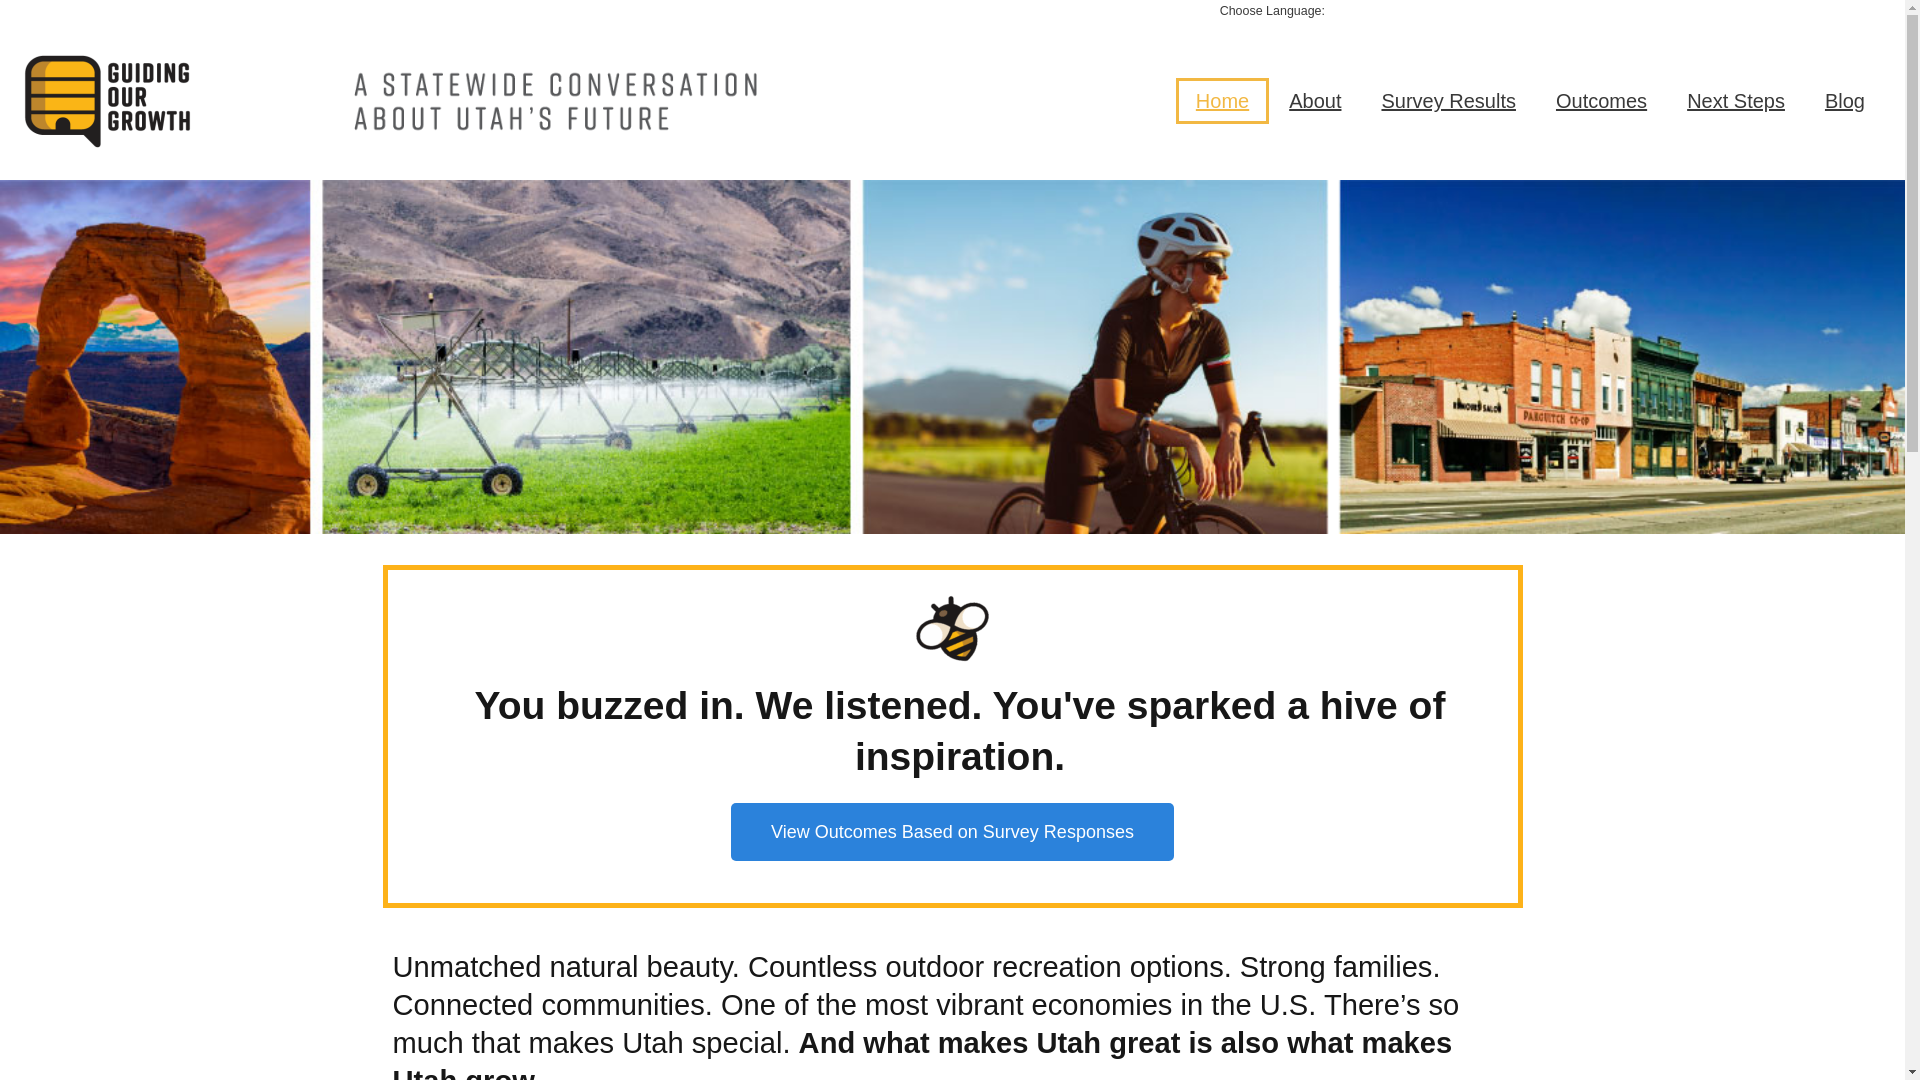 This screenshot has height=1080, width=1920. I want to click on Next Steps, so click(1735, 100).